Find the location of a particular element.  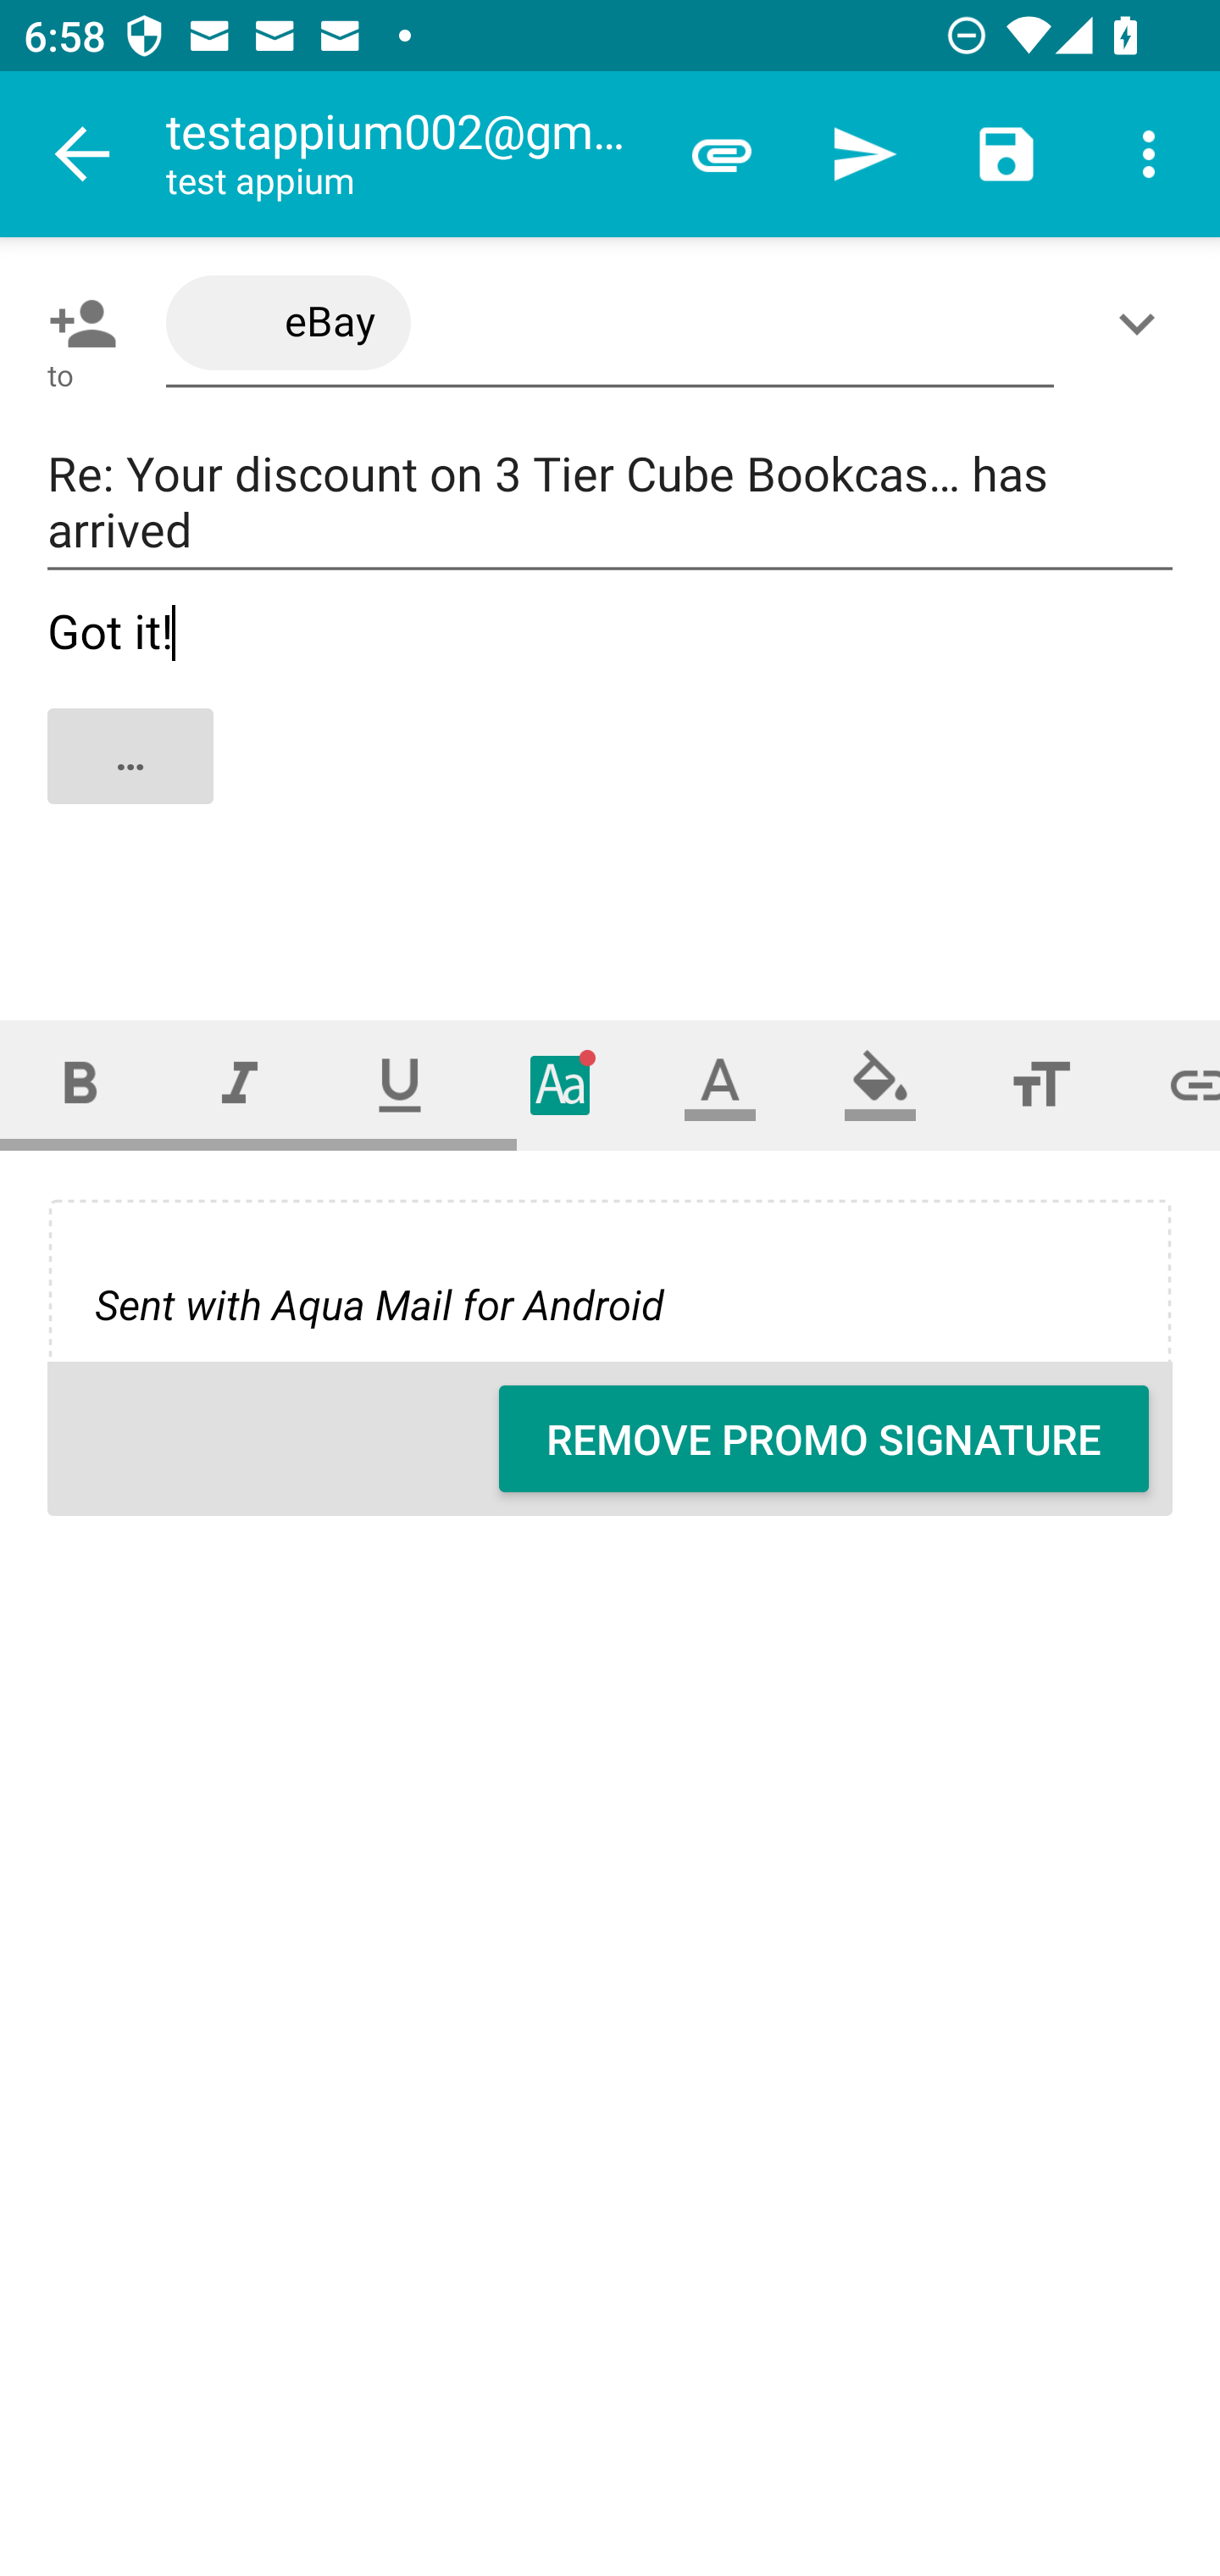

Bold is located at coordinates (80, 1085).